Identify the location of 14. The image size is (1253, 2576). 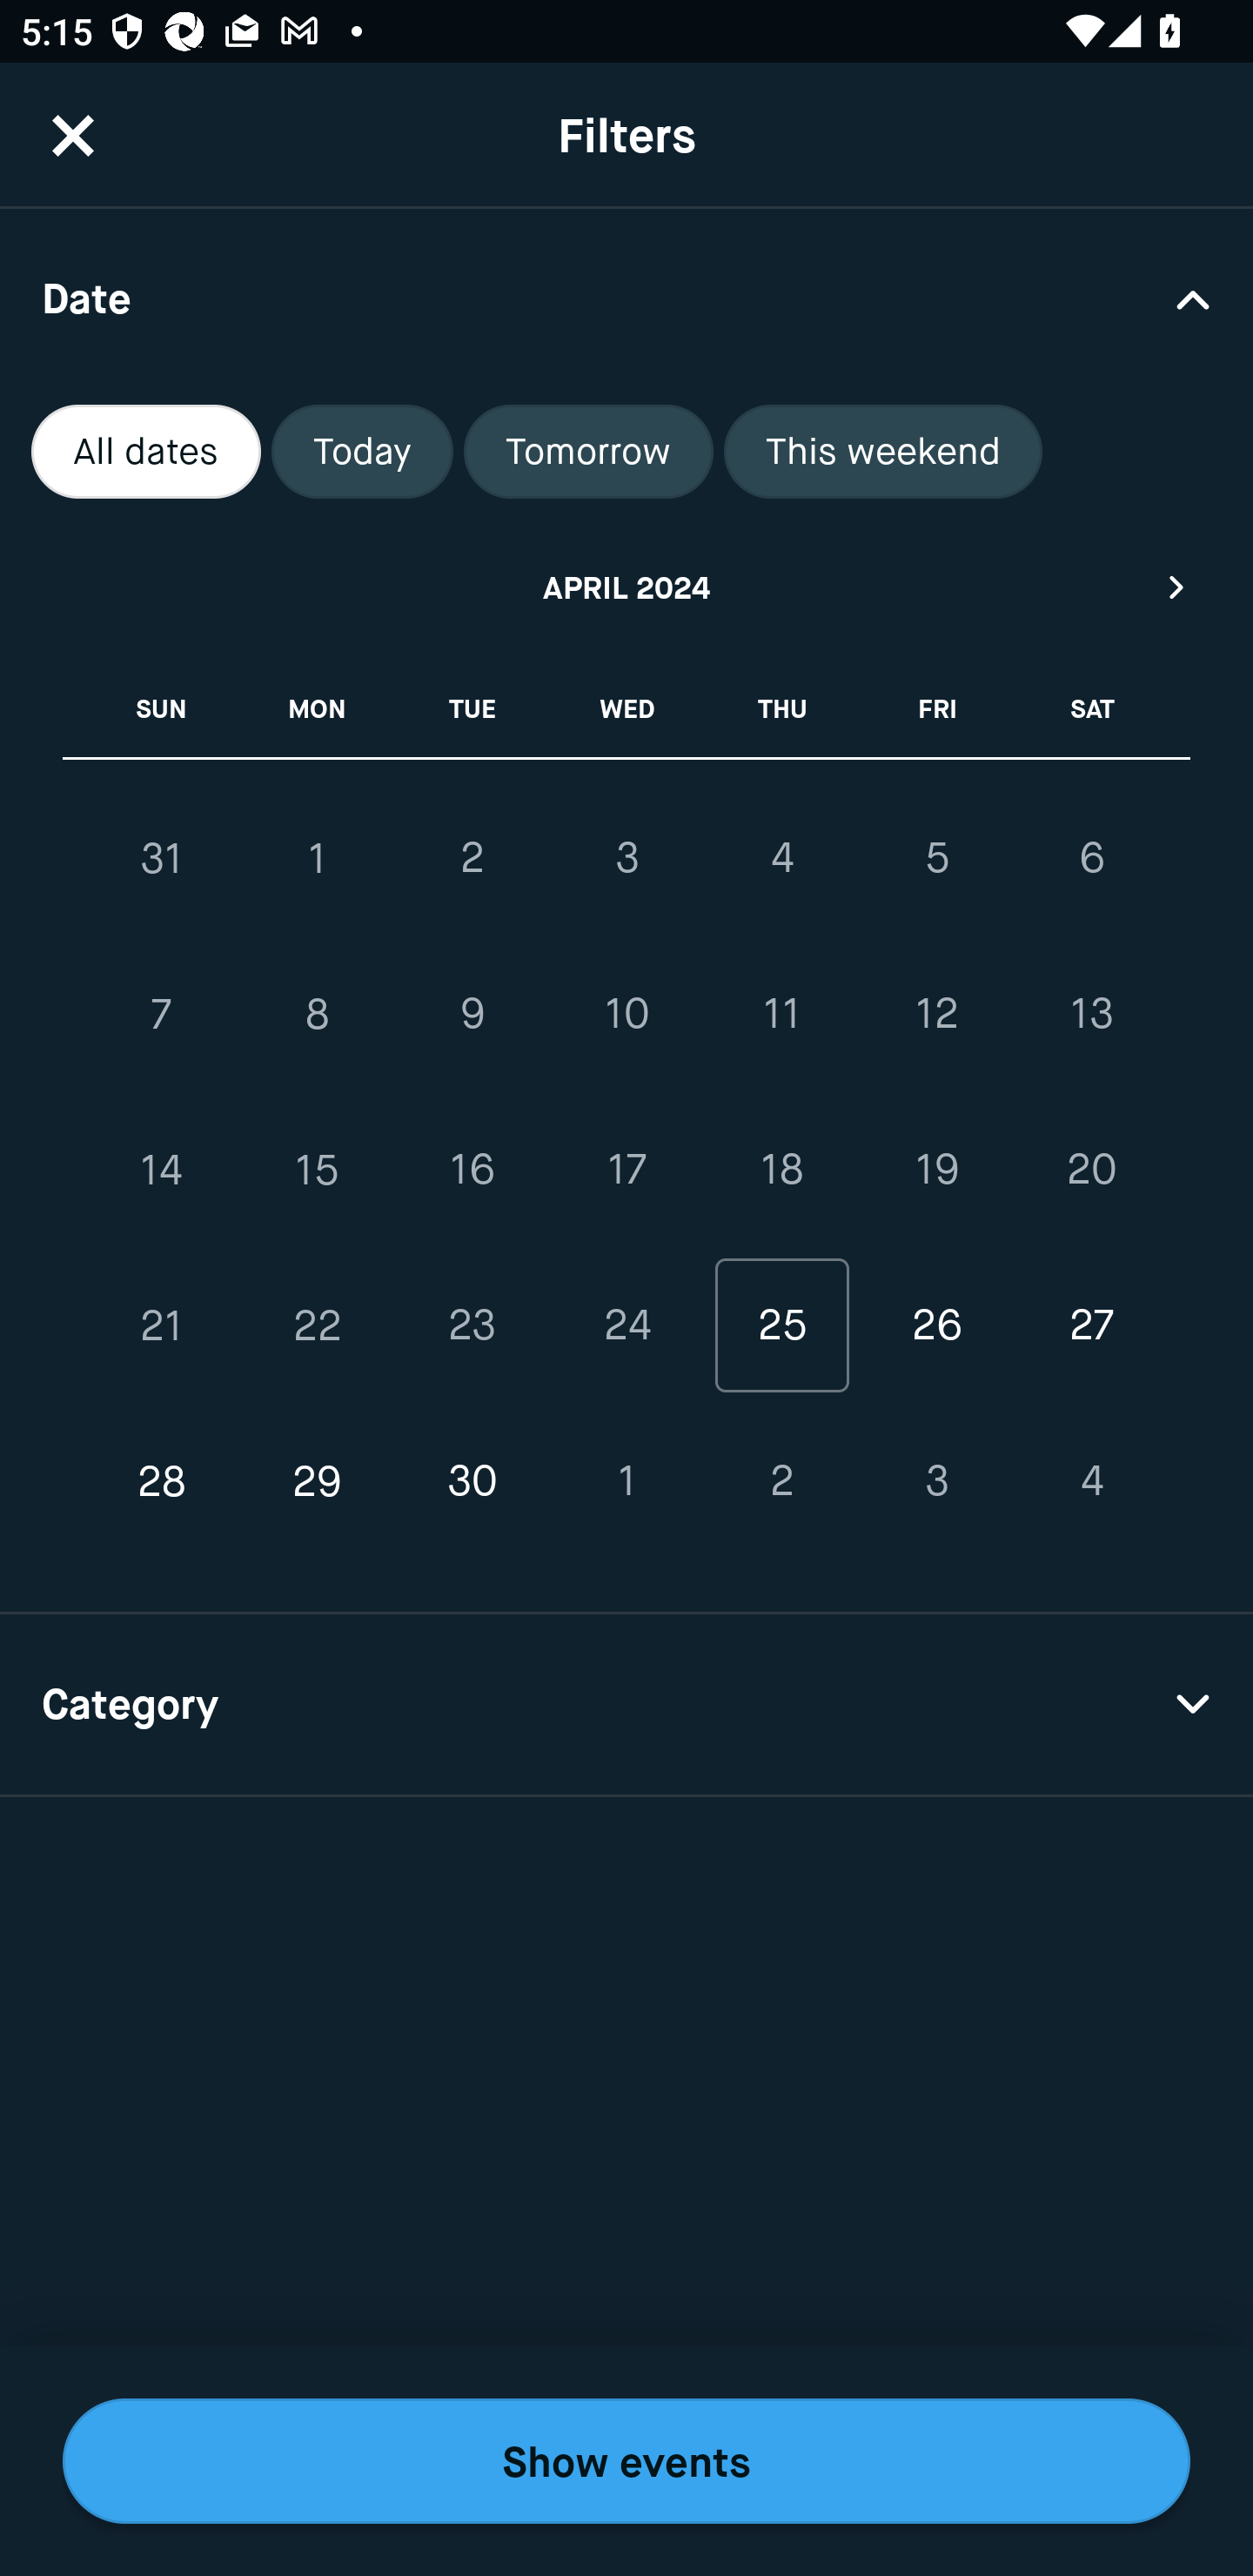
(162, 1170).